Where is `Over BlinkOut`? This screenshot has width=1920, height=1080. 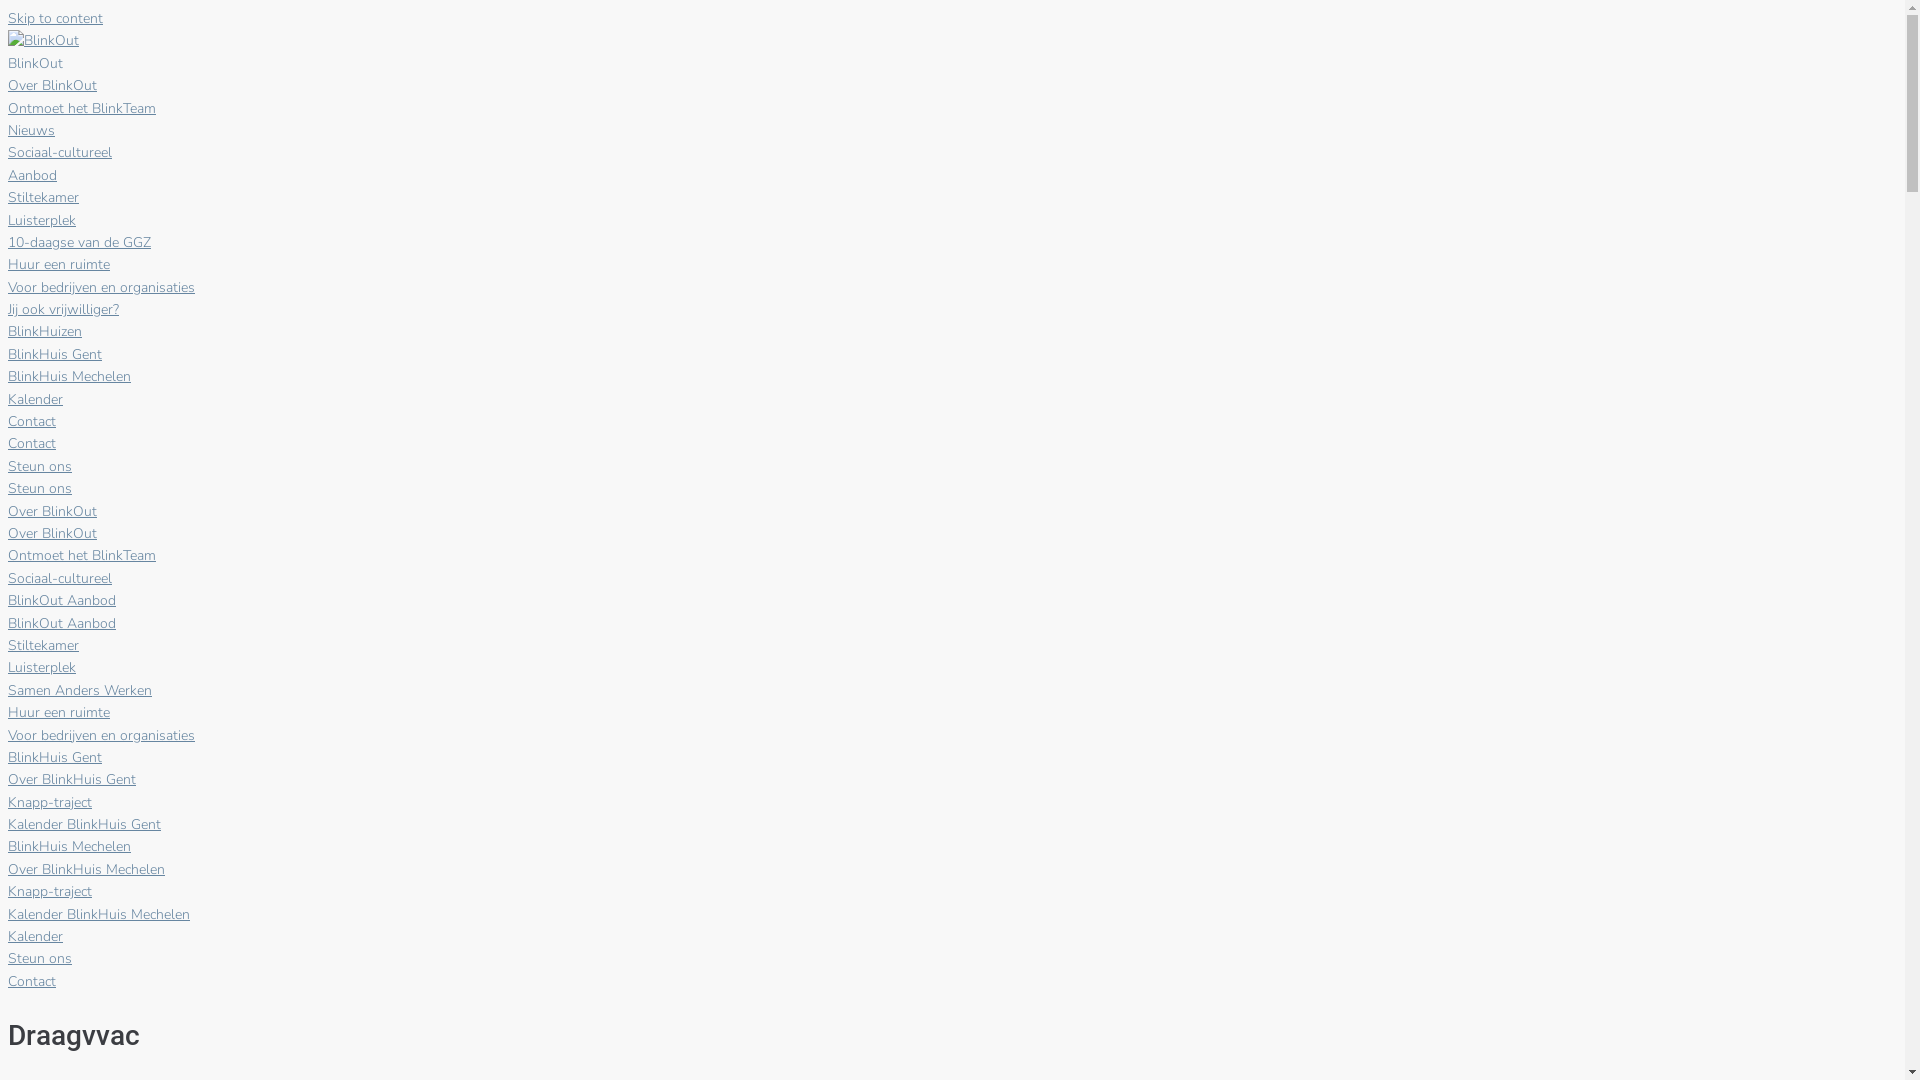 Over BlinkOut is located at coordinates (52, 534).